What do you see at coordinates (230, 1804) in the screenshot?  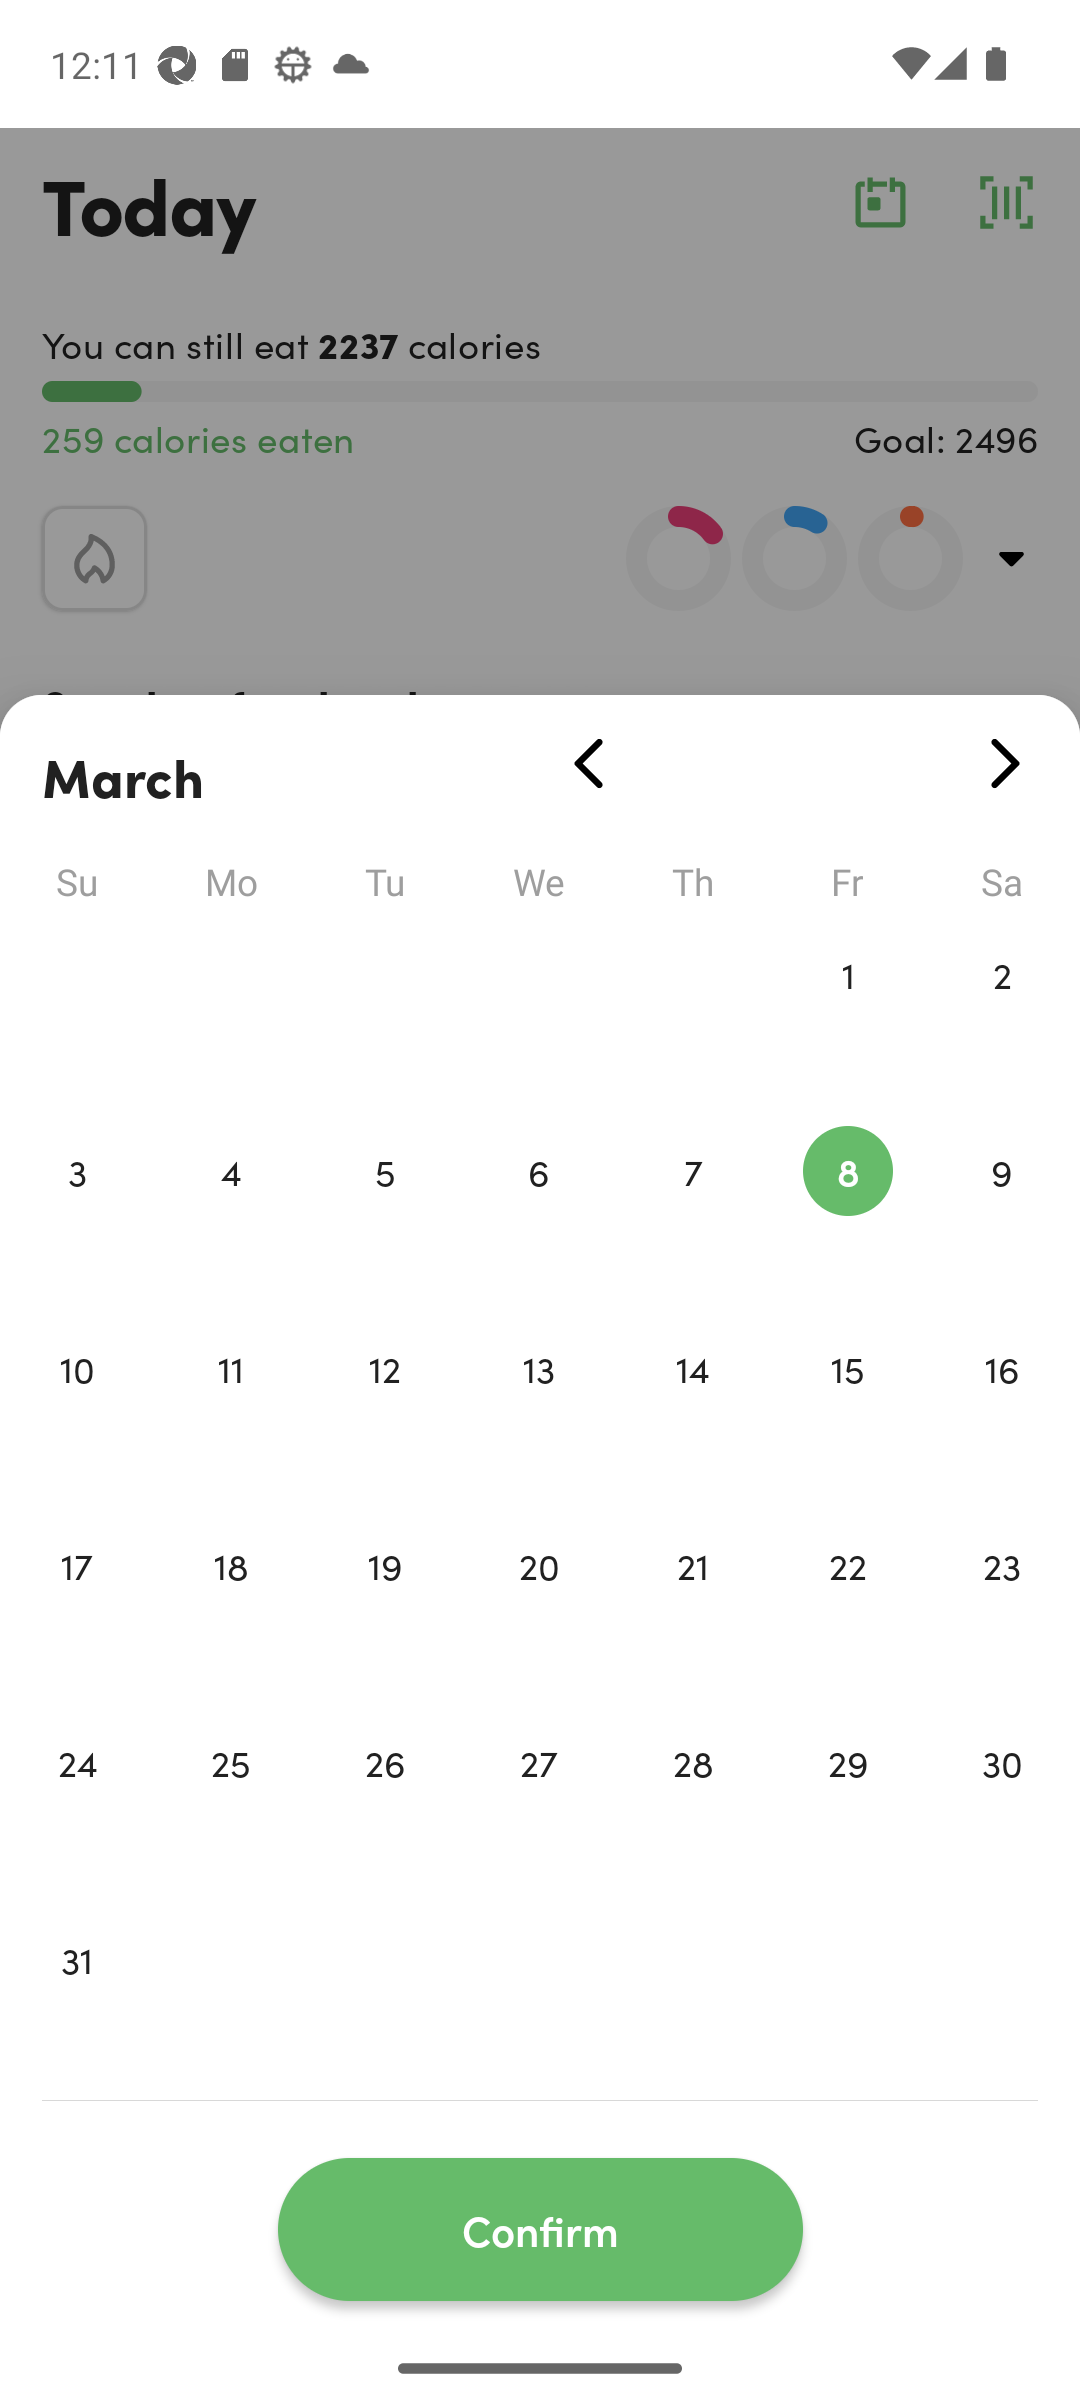 I see `25` at bounding box center [230, 1804].